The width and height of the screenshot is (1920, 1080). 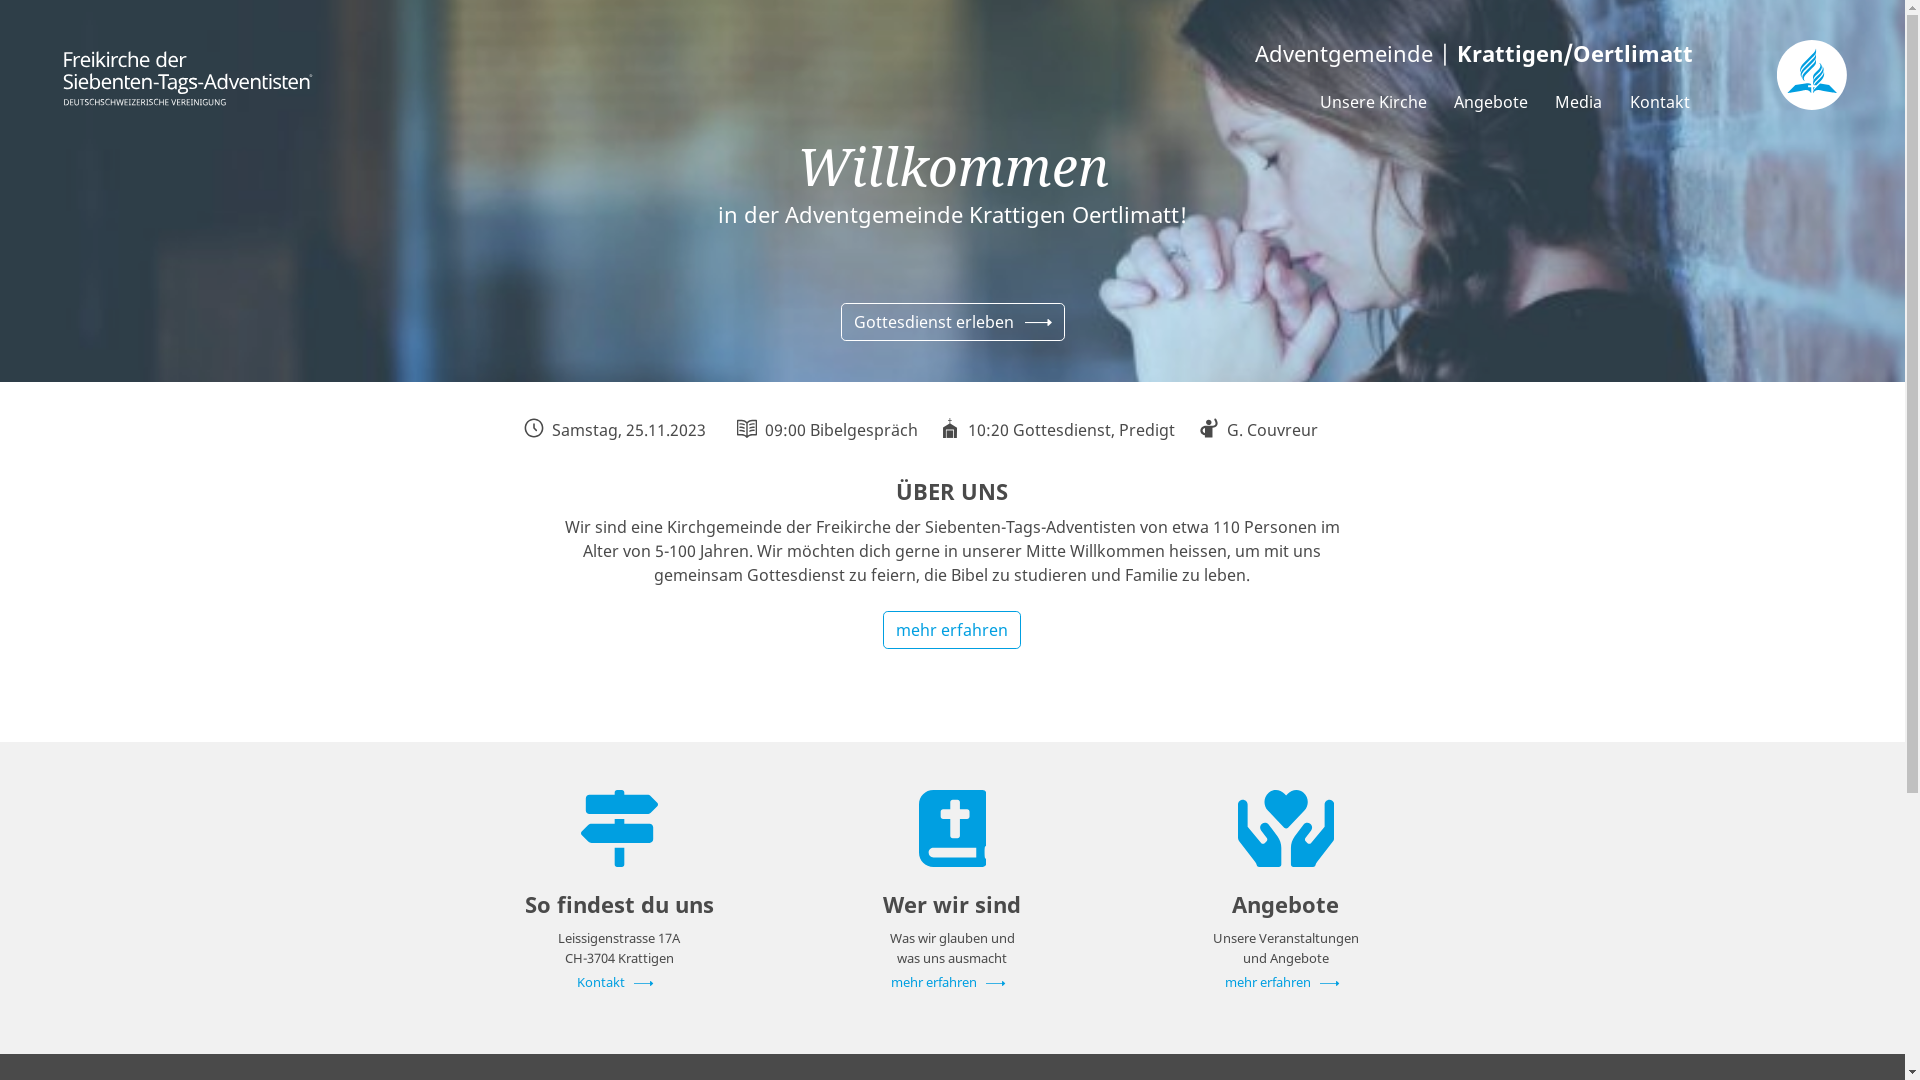 What do you see at coordinates (1660, 102) in the screenshot?
I see `Kontakt` at bounding box center [1660, 102].